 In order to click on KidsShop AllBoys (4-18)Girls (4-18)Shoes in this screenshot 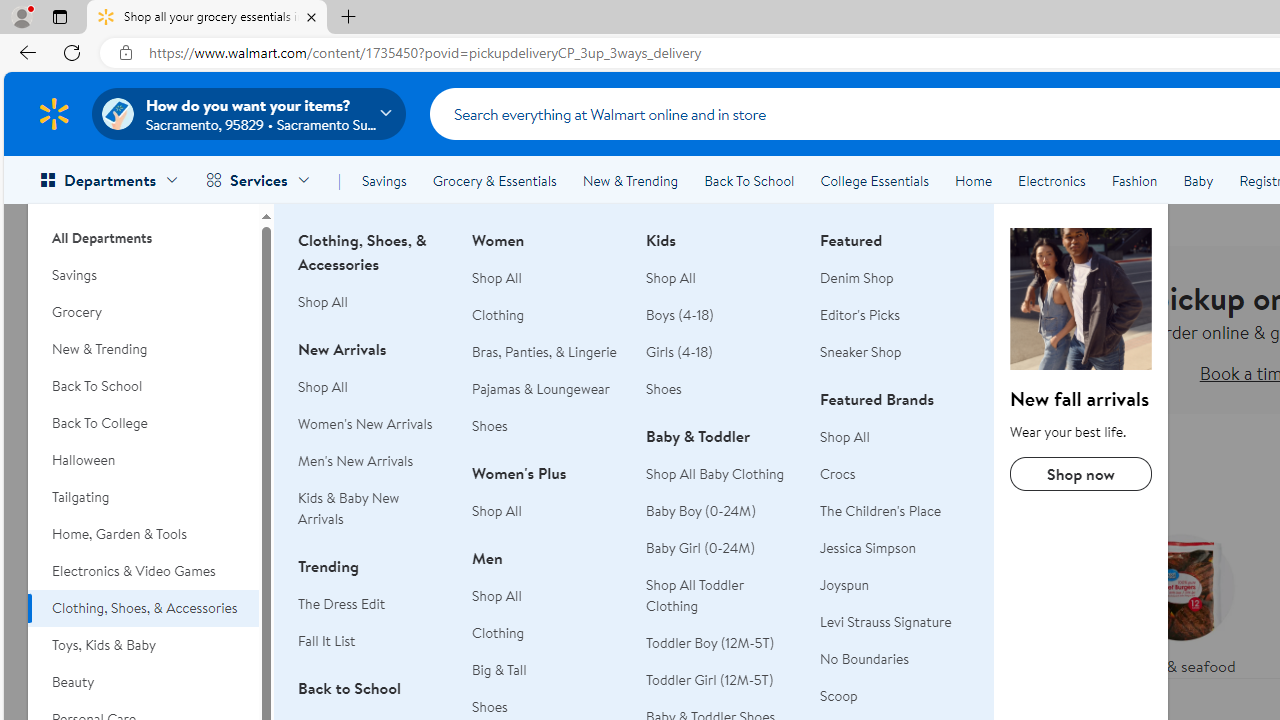, I will do `click(721, 326)`.